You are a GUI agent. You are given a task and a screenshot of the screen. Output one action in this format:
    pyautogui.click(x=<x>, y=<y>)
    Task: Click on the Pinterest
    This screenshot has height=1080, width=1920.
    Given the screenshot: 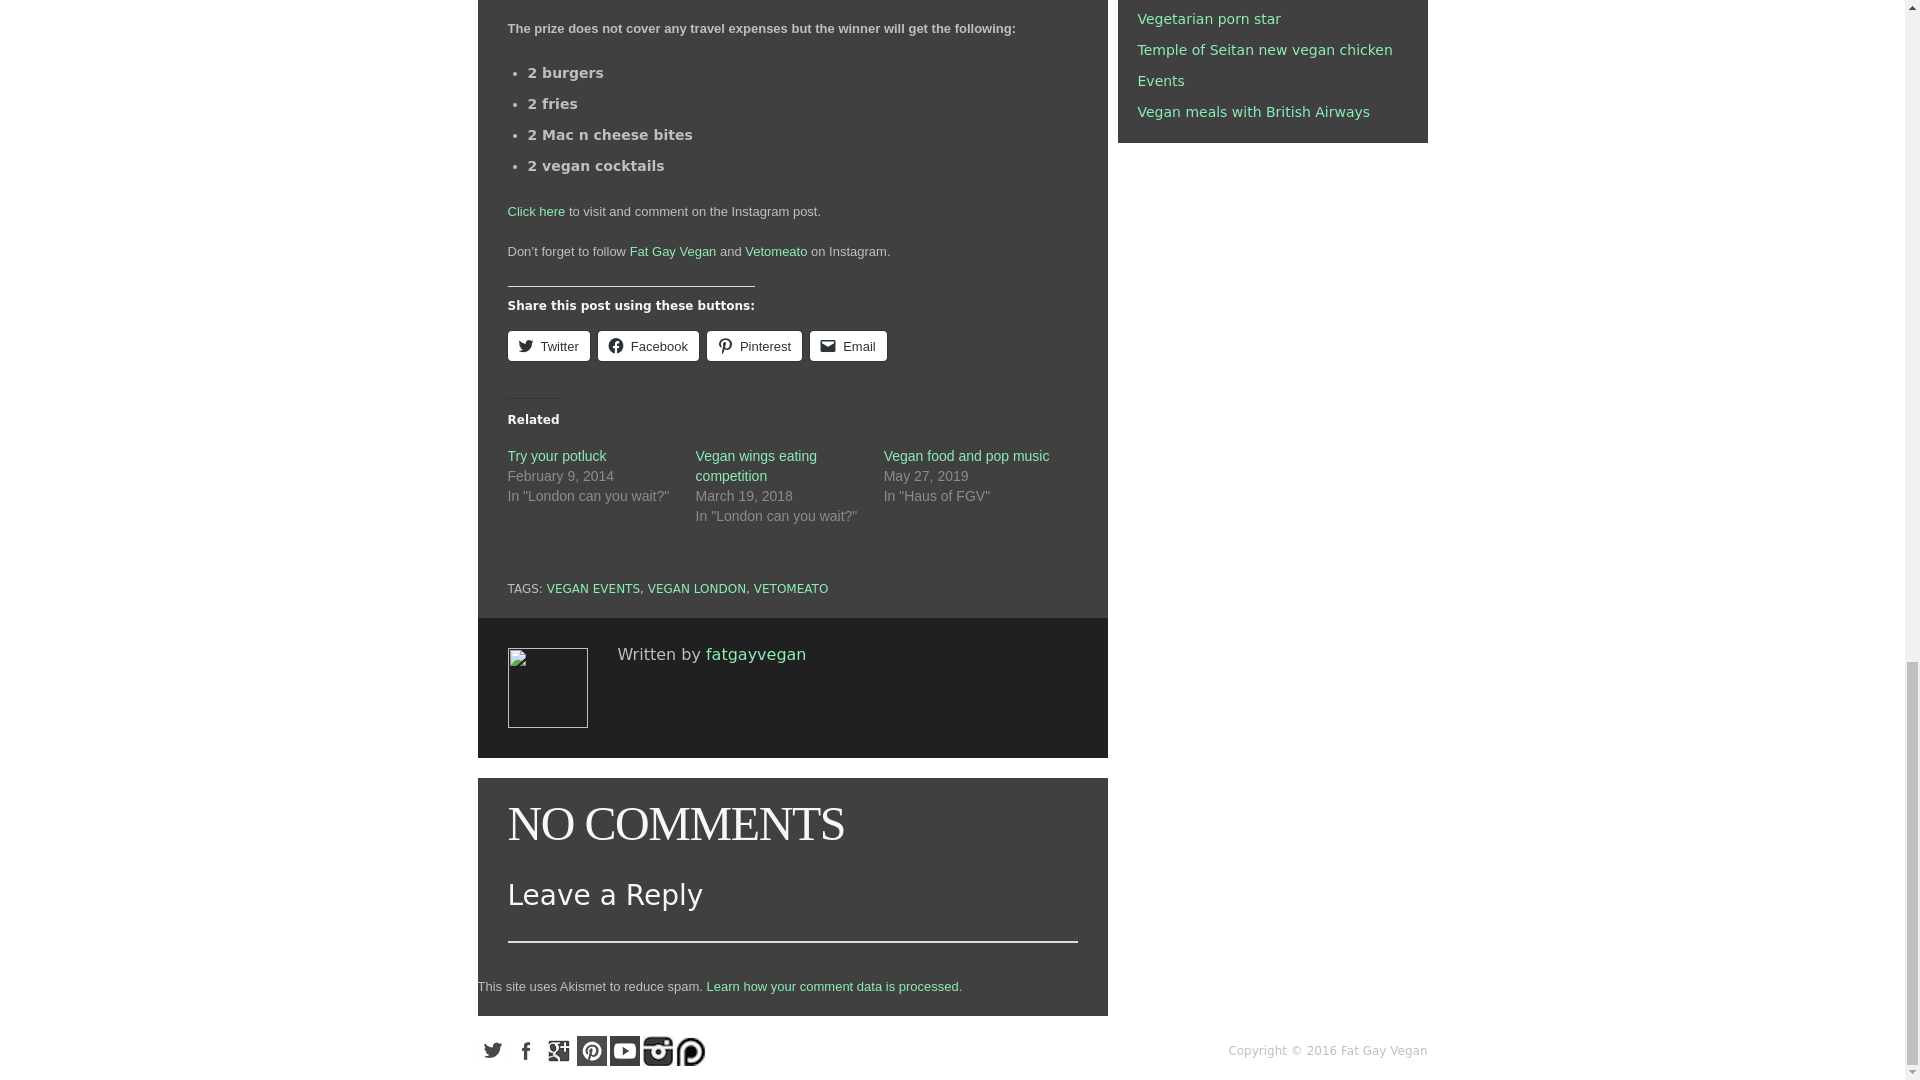 What is the action you would take?
    pyautogui.click(x=754, y=345)
    